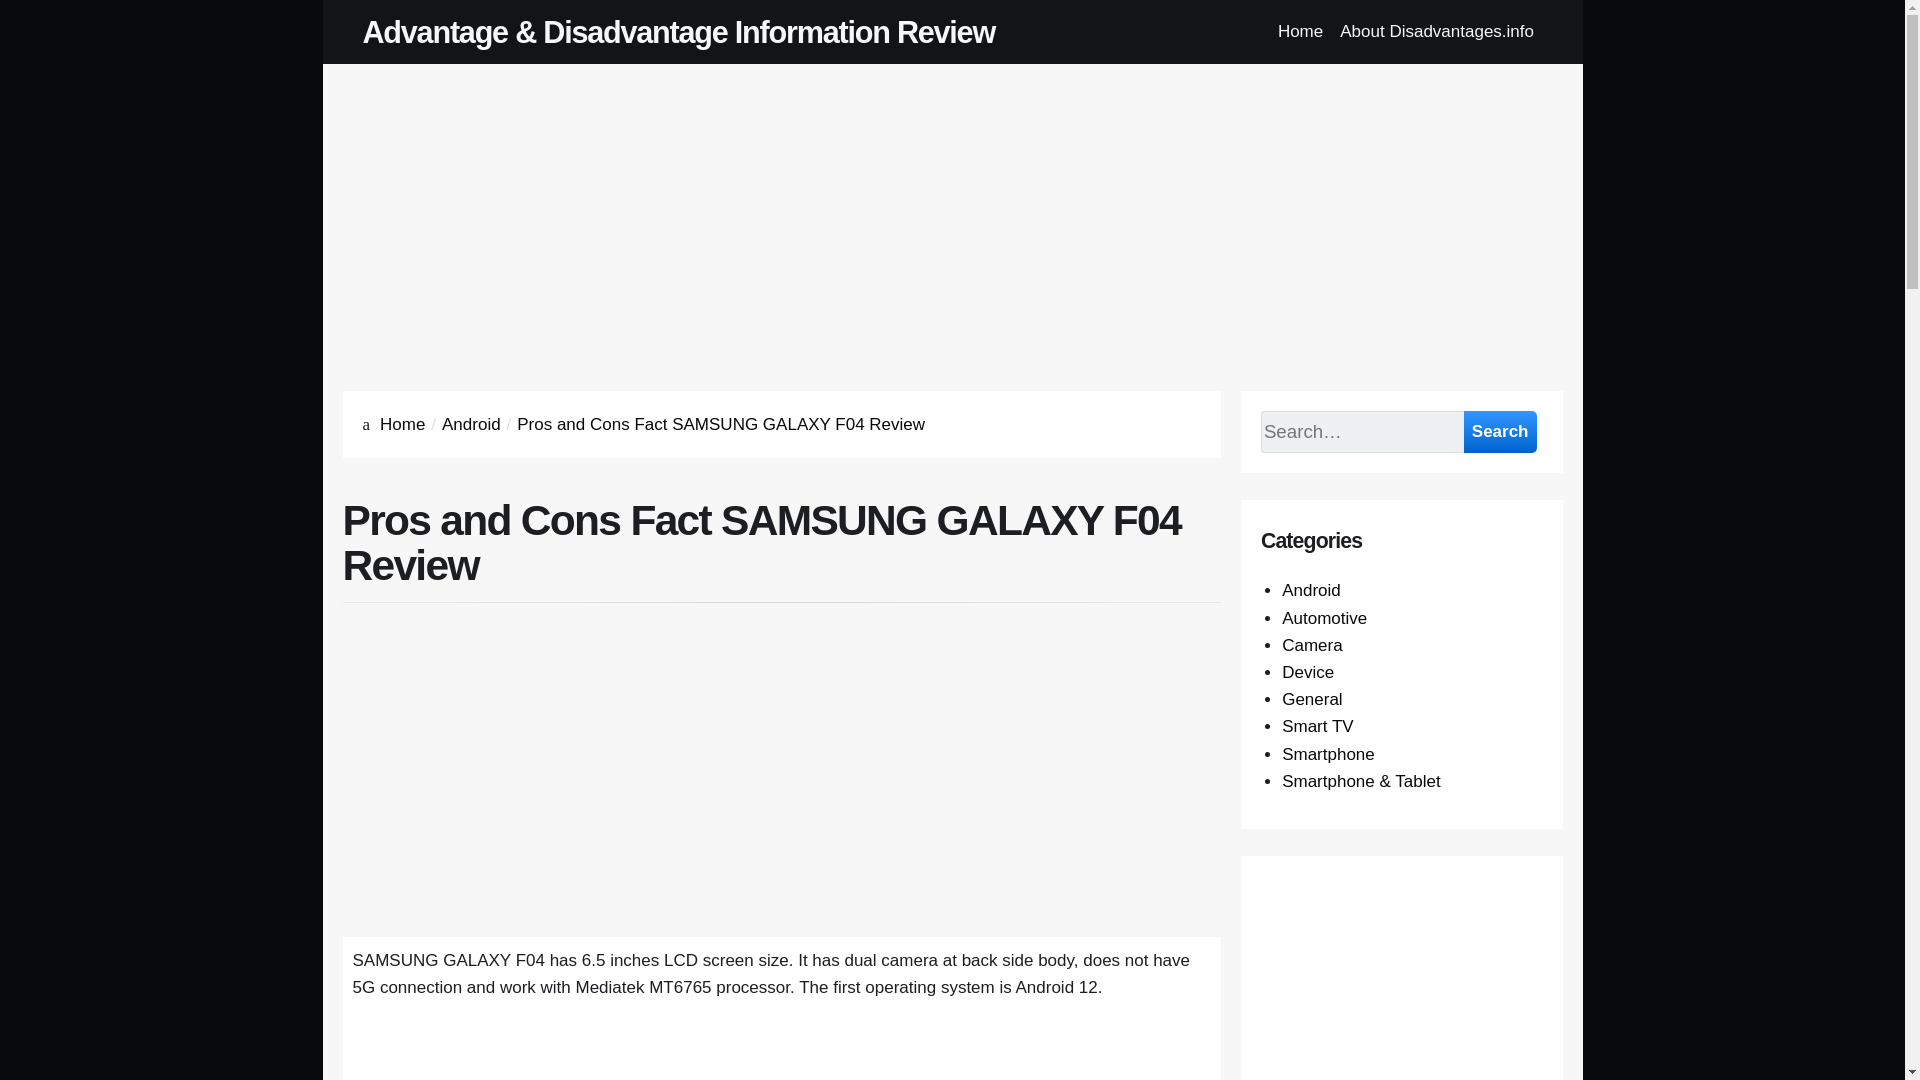 The image size is (1920, 1080). I want to click on Search, so click(1500, 432).